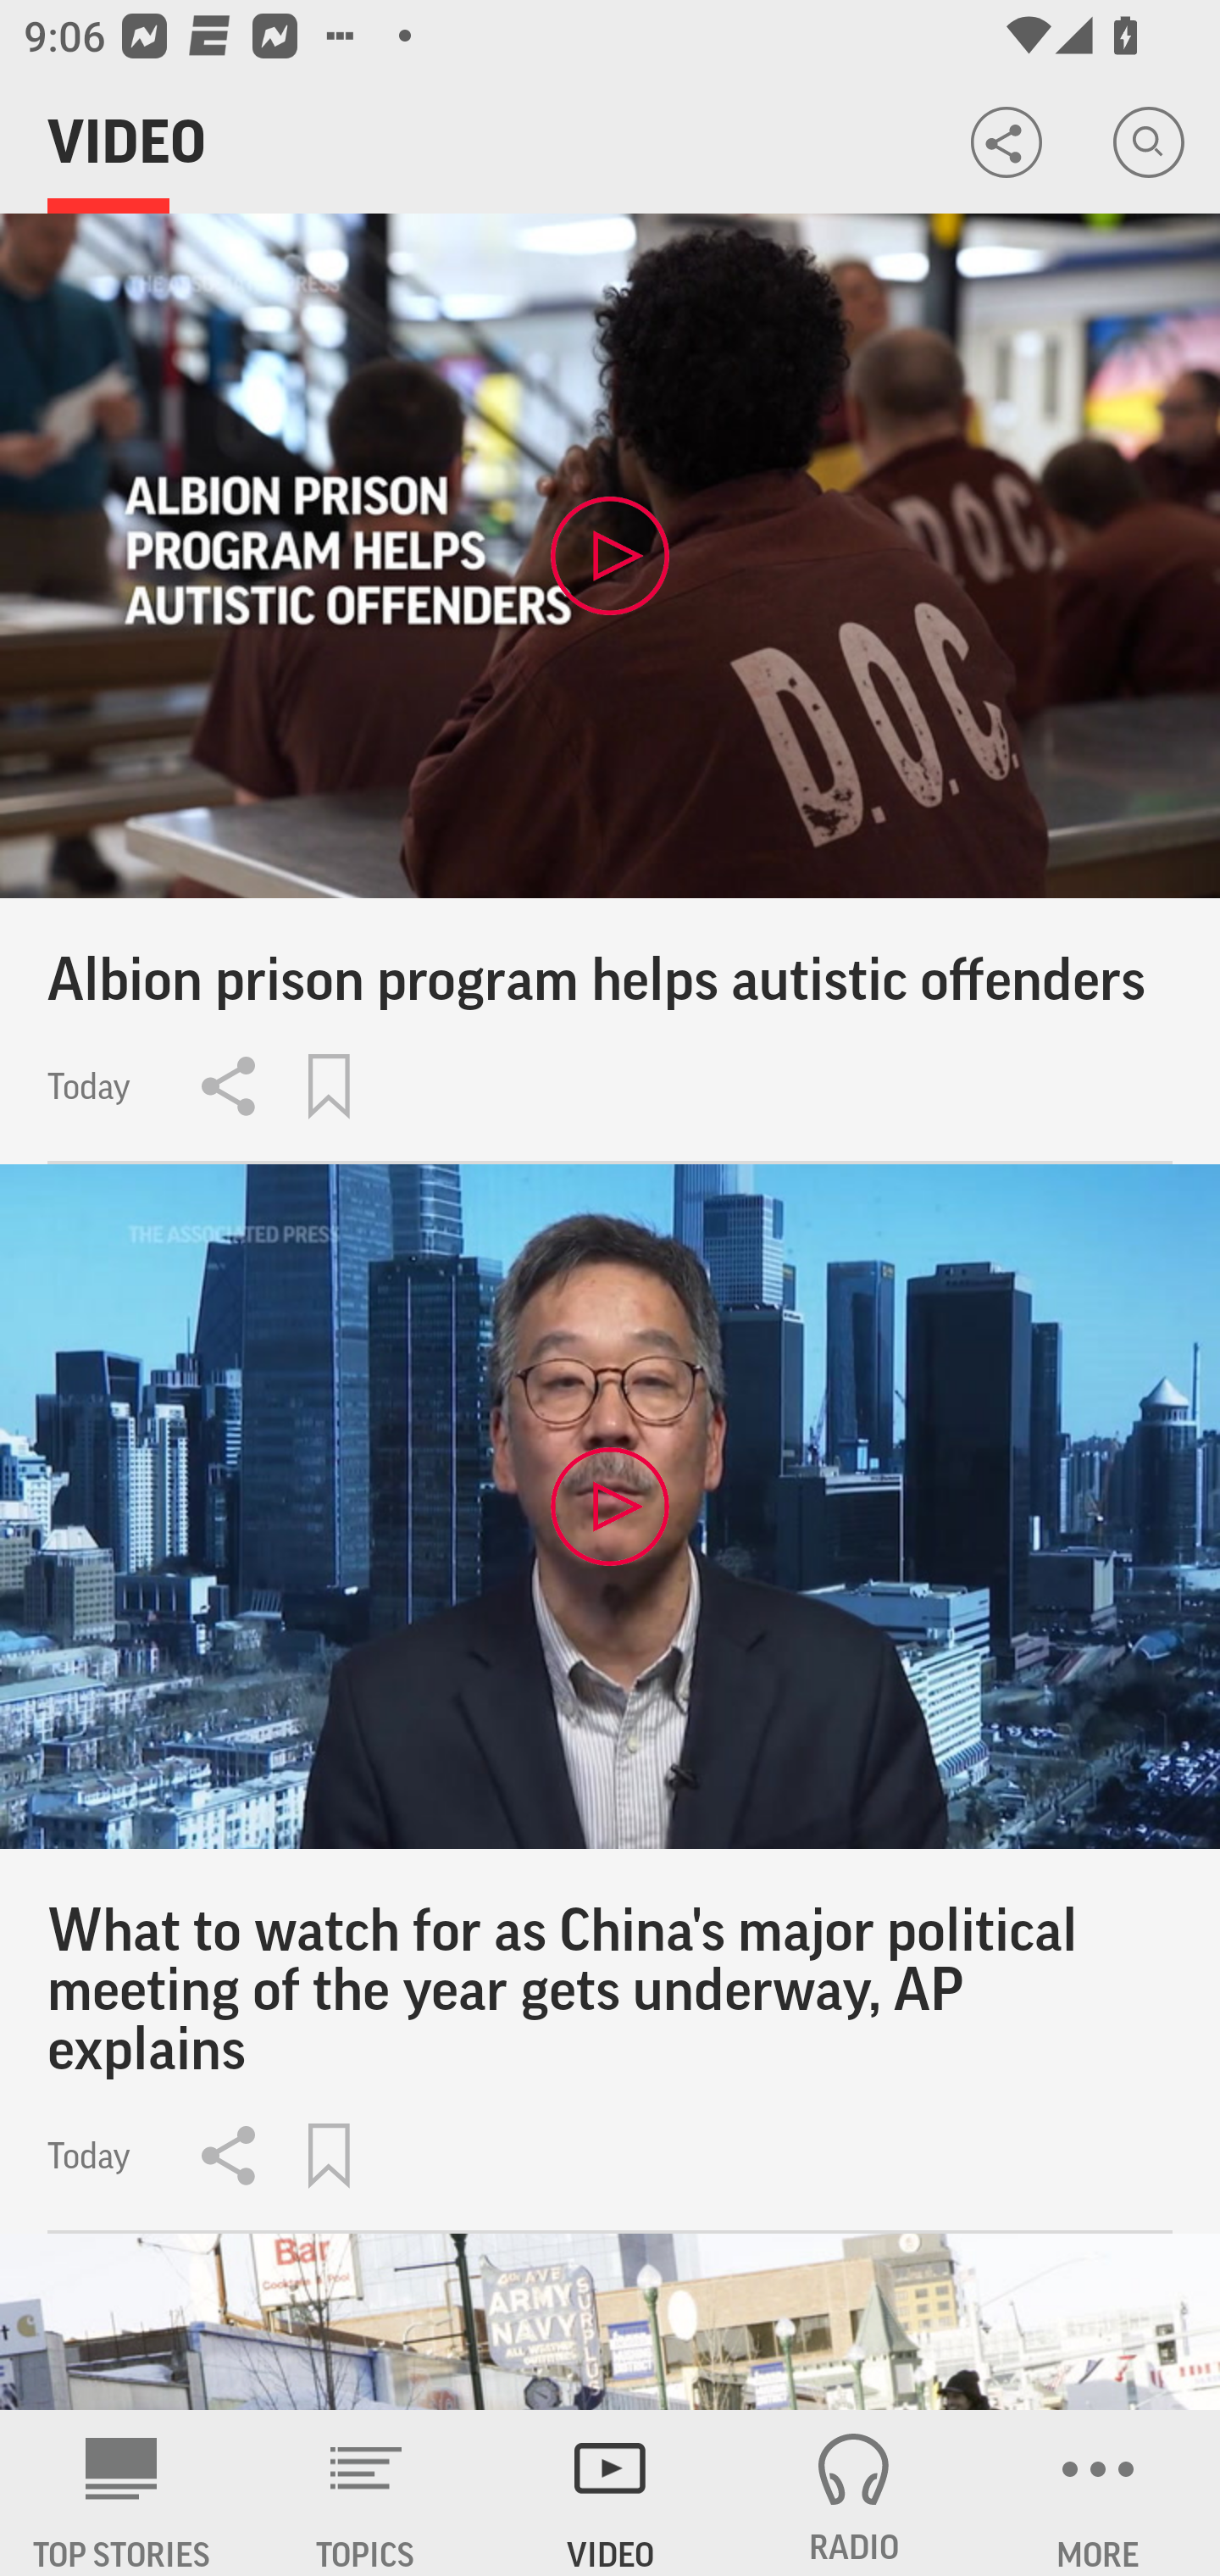 The image size is (1220, 2576). What do you see at coordinates (610, 2493) in the screenshot?
I see `VIDEO` at bounding box center [610, 2493].